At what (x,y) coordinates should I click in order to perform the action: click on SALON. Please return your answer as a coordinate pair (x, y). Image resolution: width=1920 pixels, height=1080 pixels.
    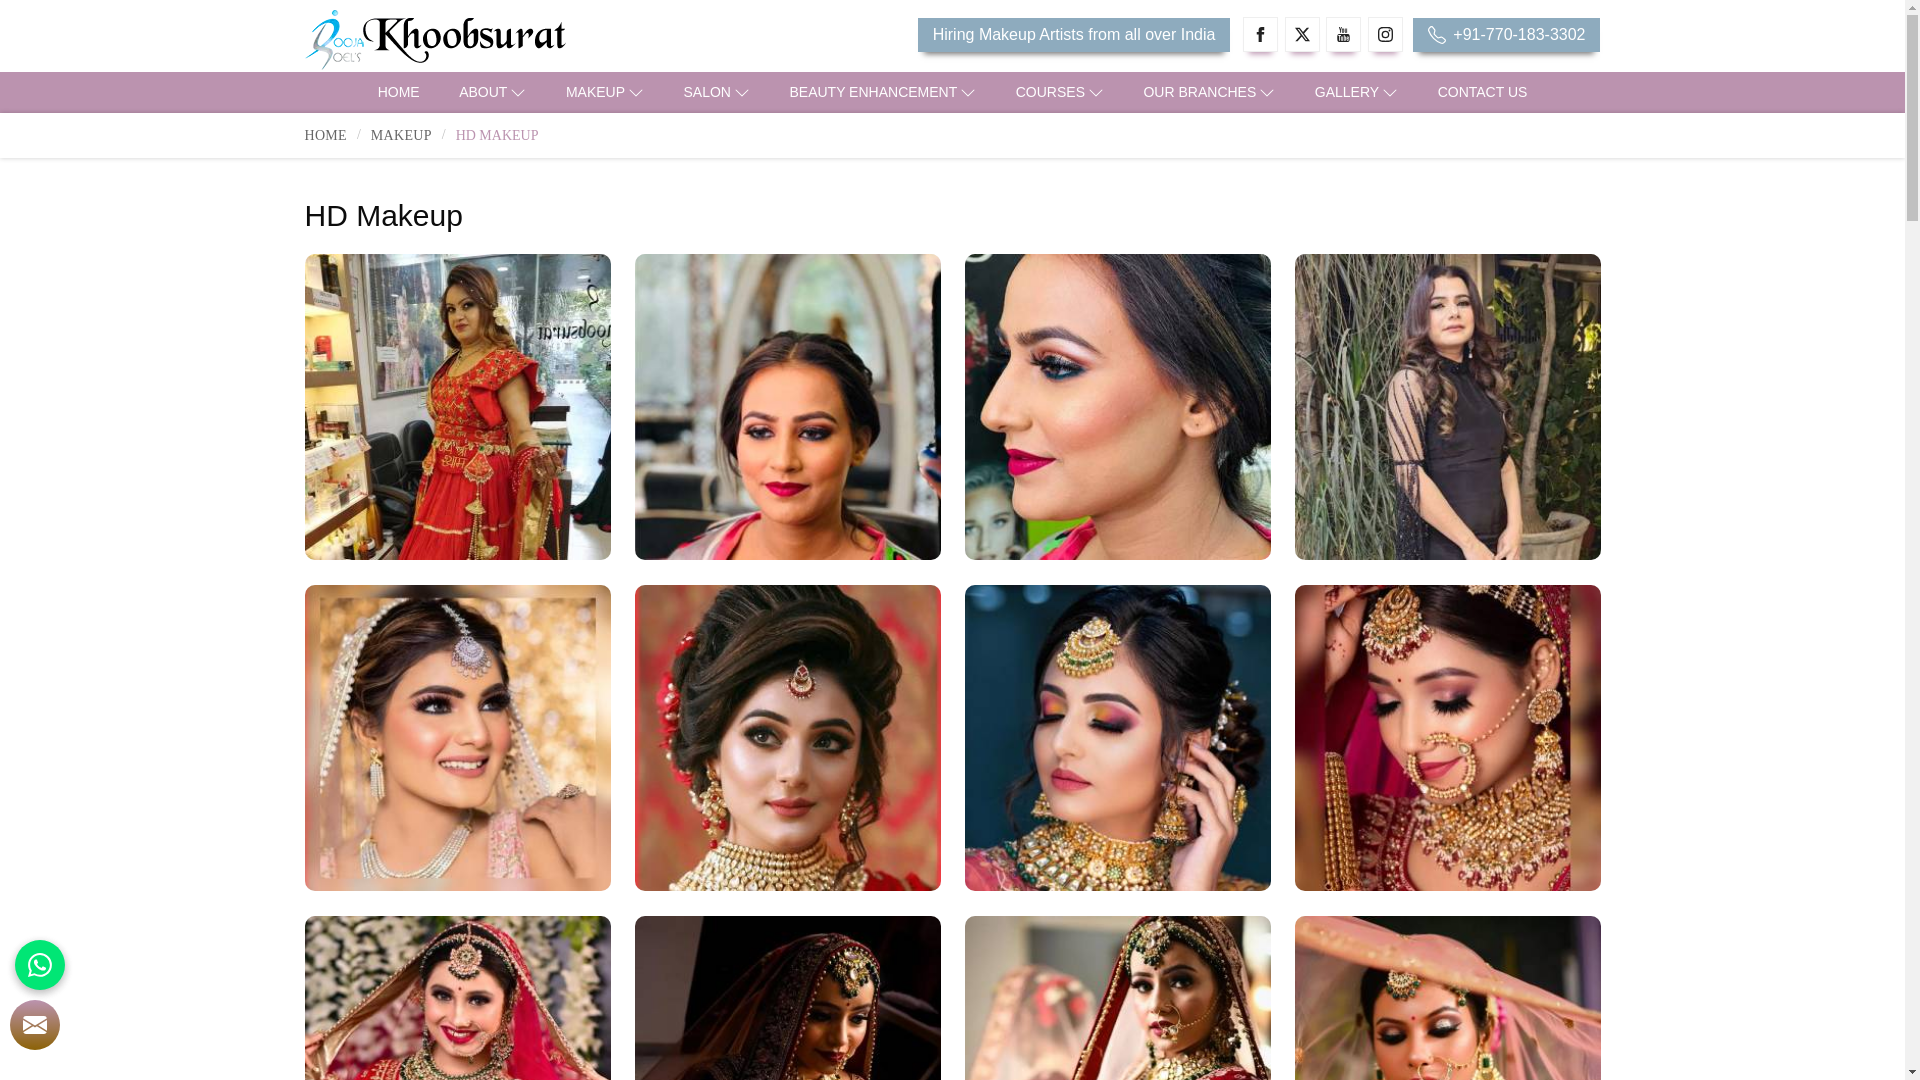
    Looking at the image, I should click on (717, 92).